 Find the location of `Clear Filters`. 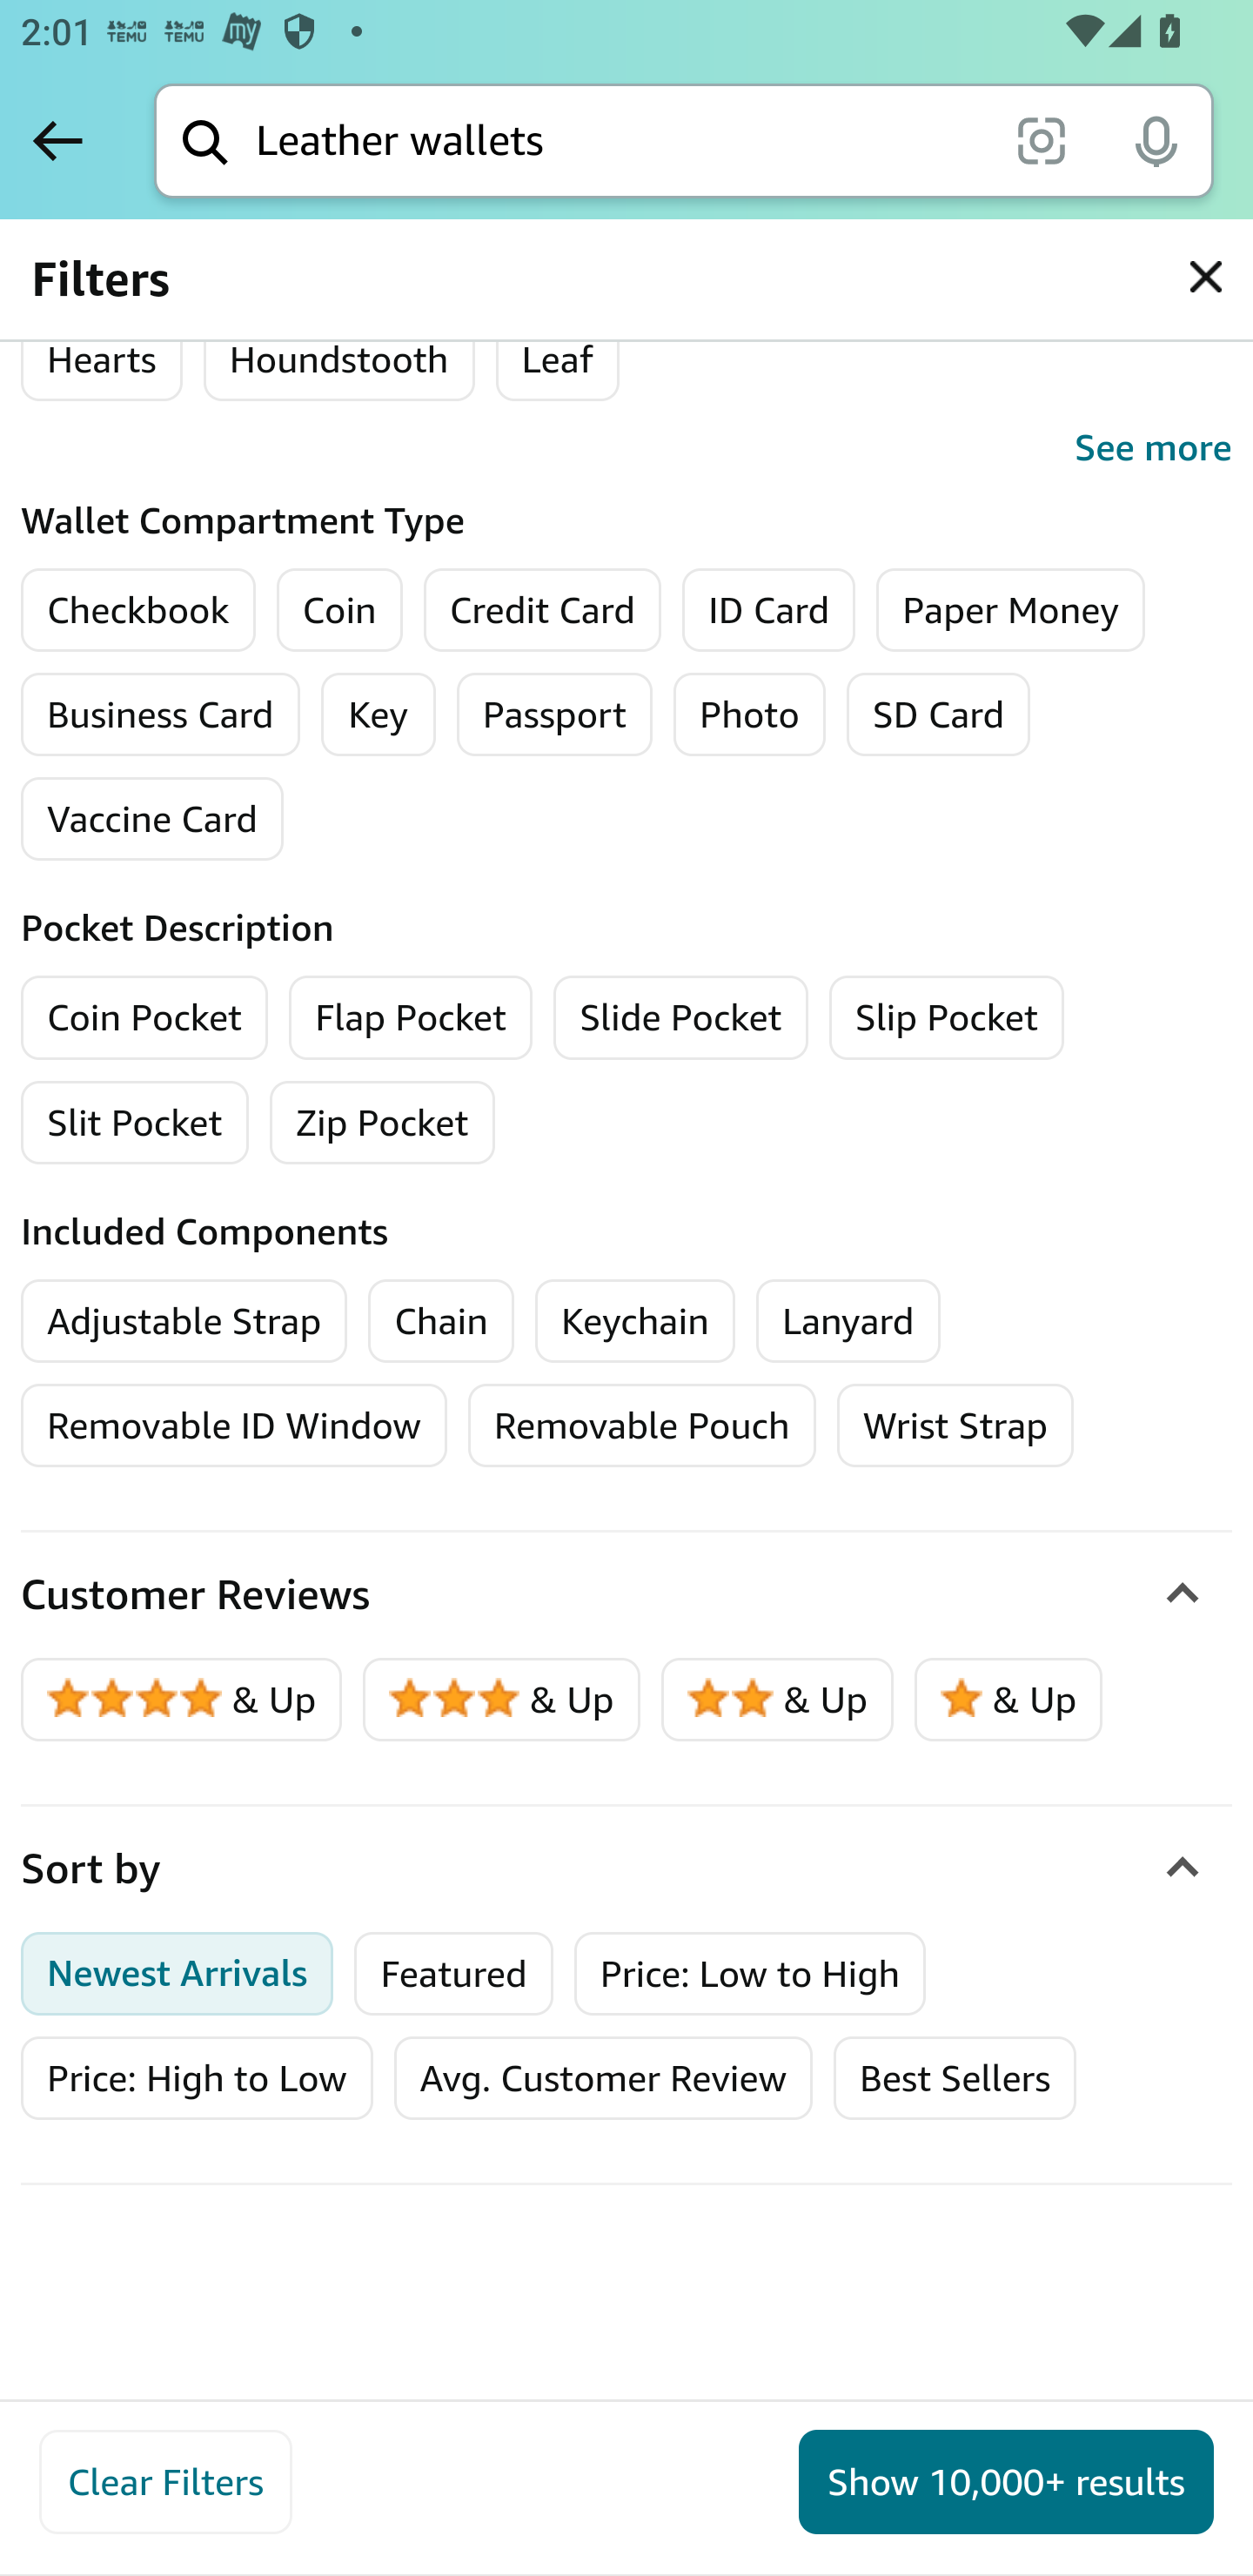

Clear Filters is located at coordinates (165, 2482).